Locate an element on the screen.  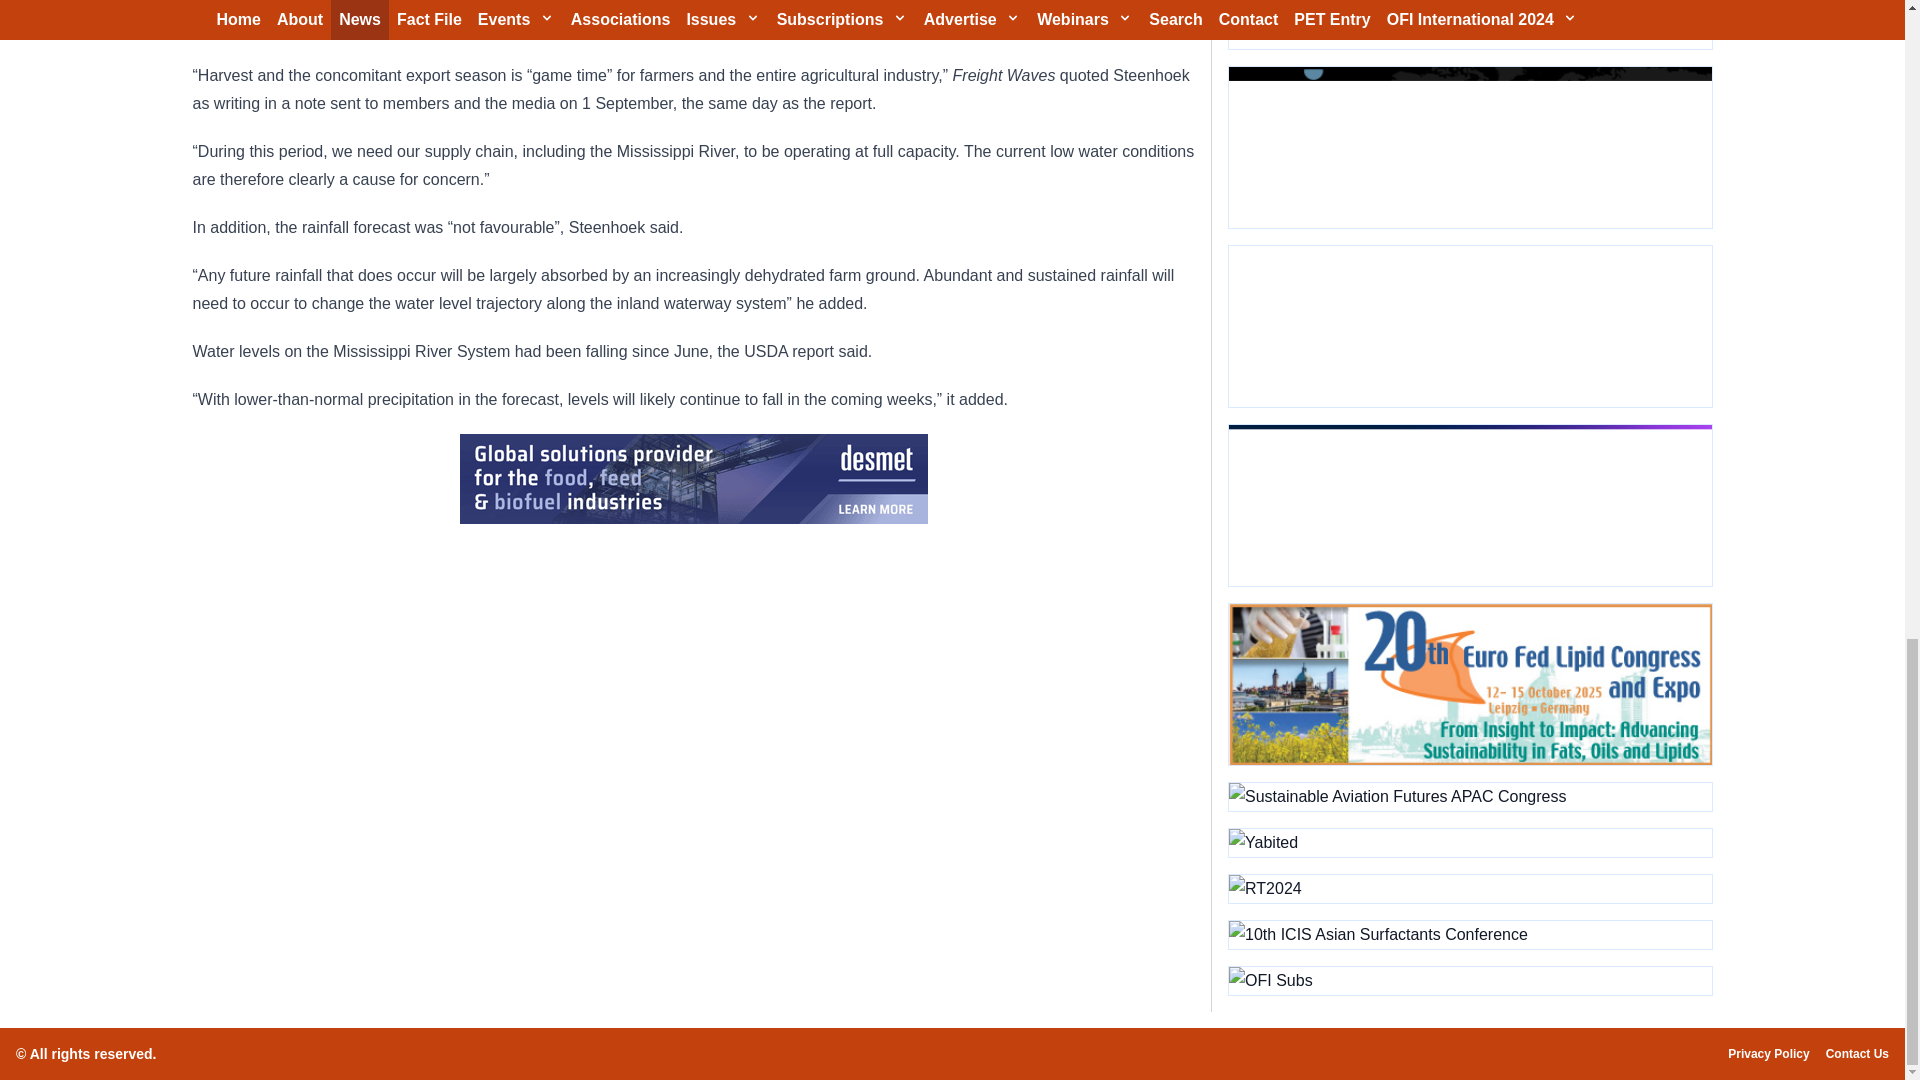
Euro Fed Lipid 2025 is located at coordinates (1469, 684).